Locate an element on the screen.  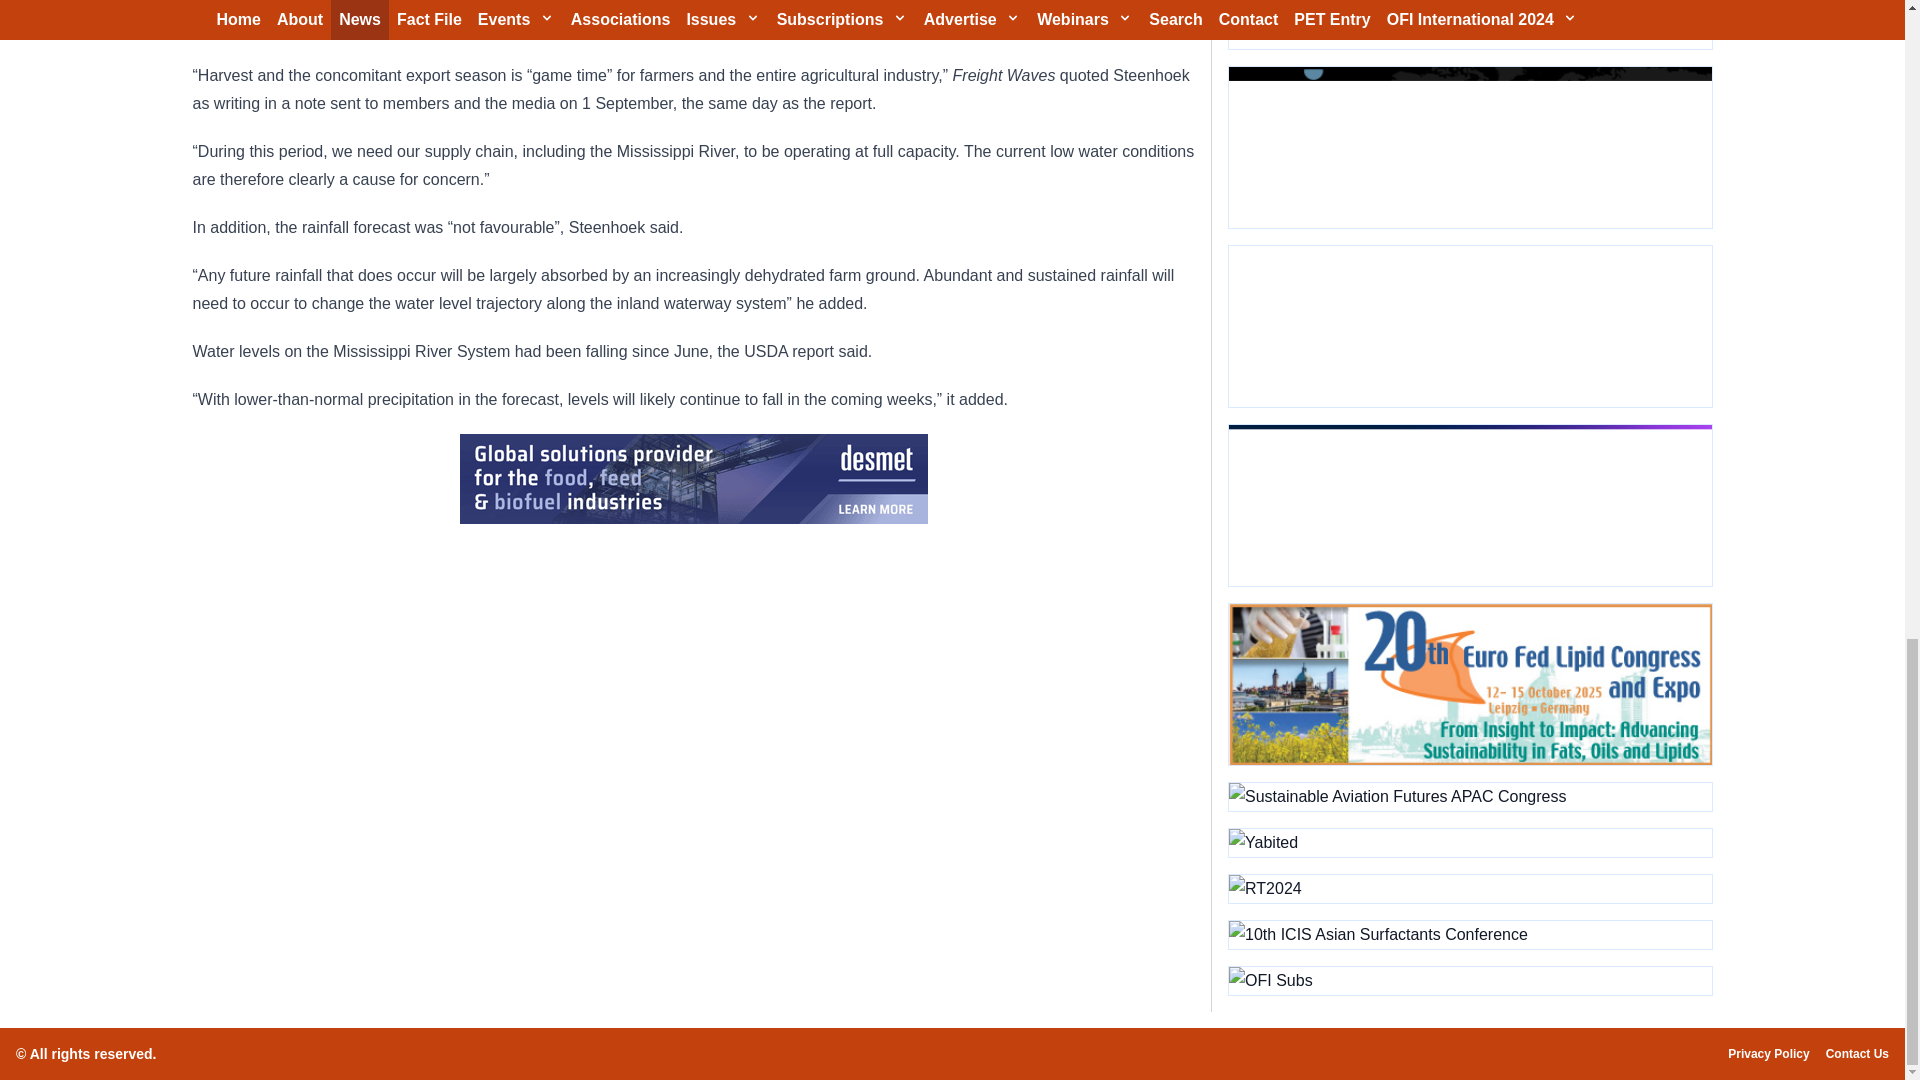
Euro Fed Lipid 2025 is located at coordinates (1469, 684).